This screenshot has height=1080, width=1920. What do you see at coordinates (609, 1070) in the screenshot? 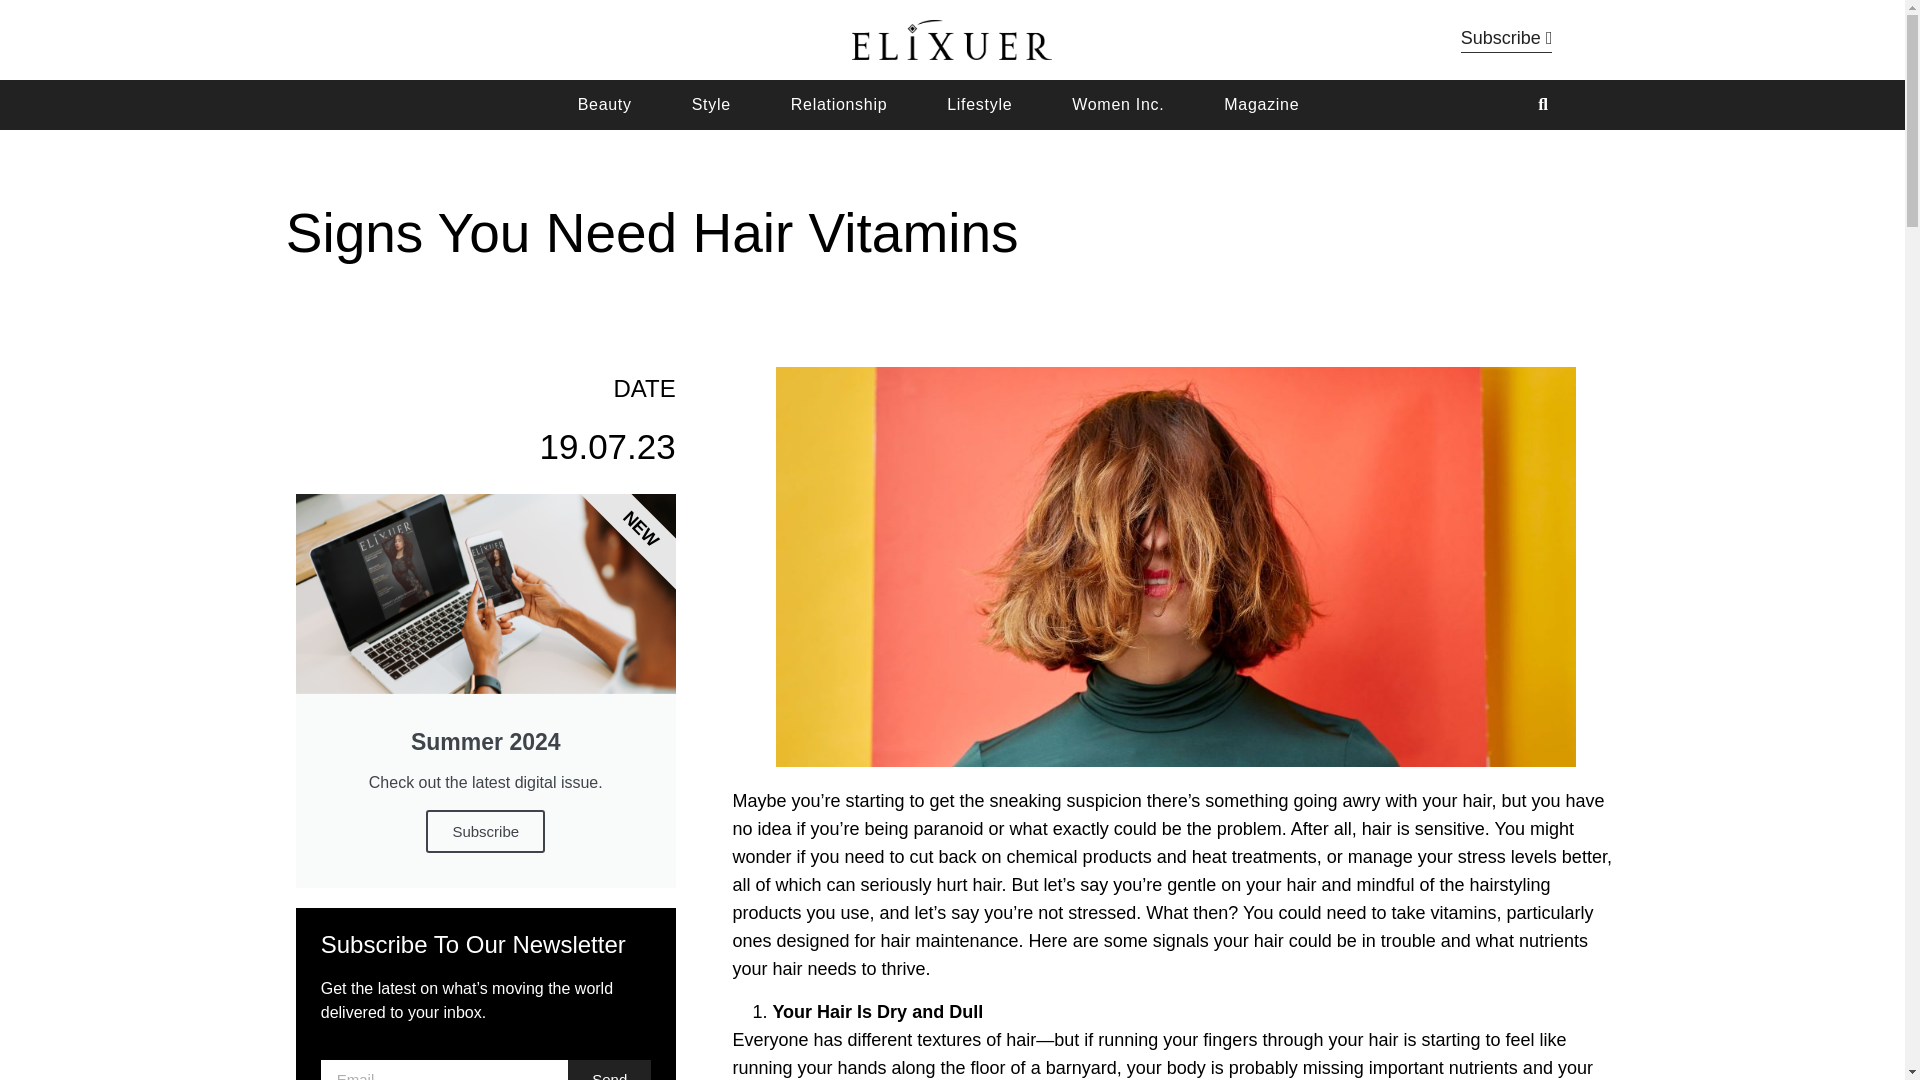
I see `Send` at bounding box center [609, 1070].